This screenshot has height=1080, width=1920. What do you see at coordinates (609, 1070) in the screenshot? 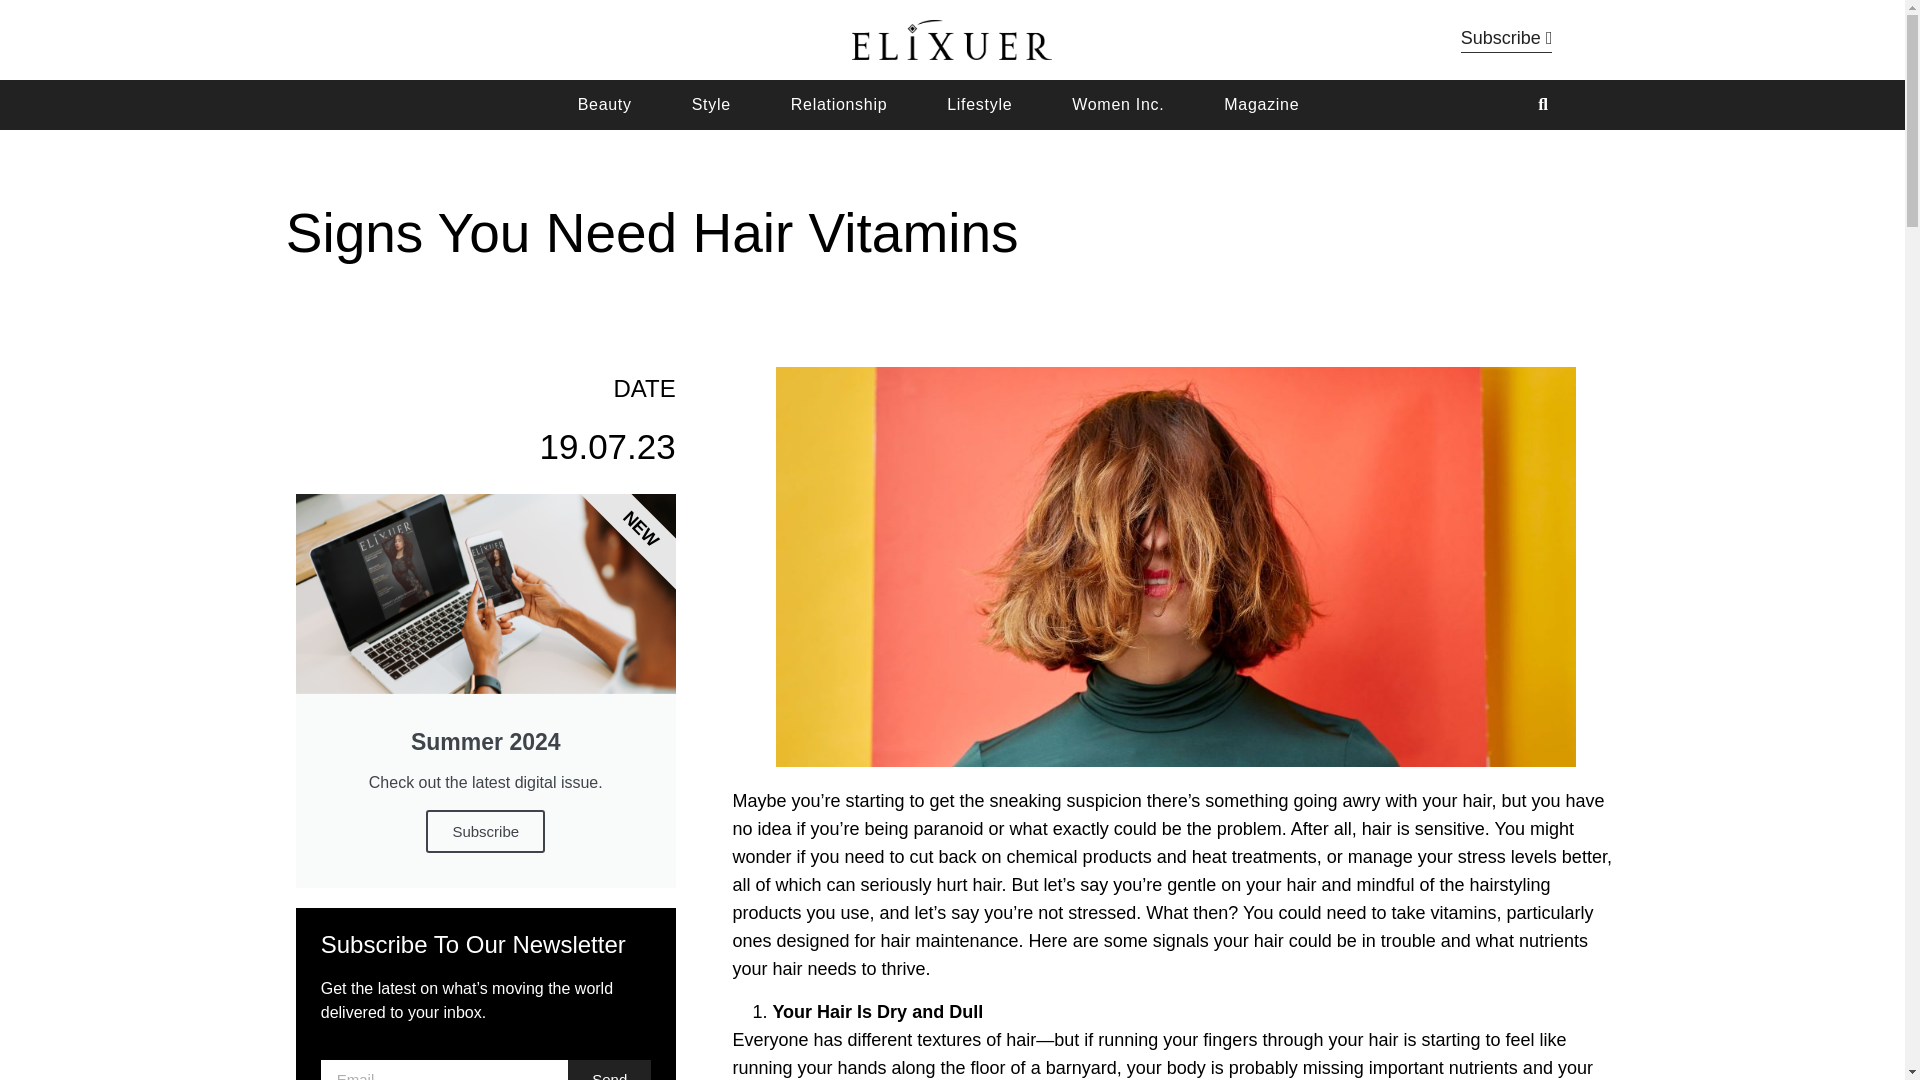
I see `Send` at bounding box center [609, 1070].